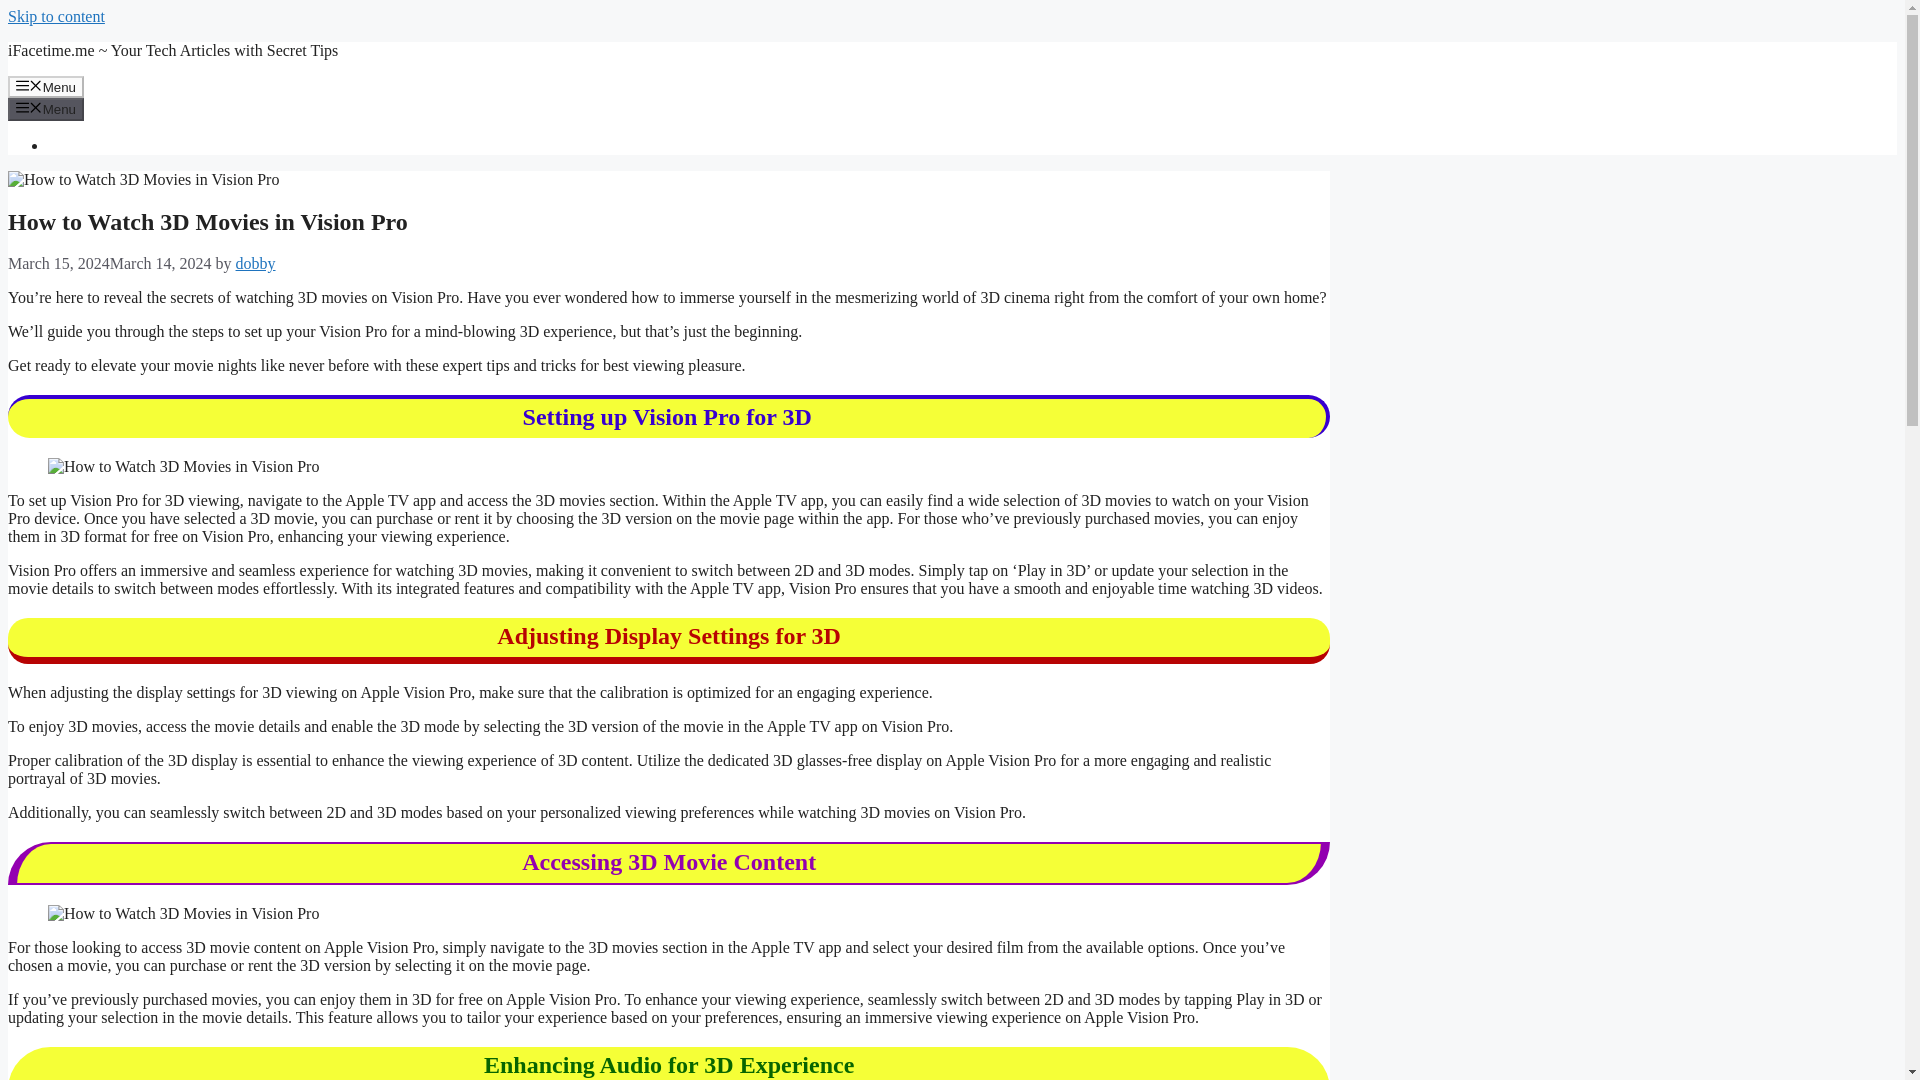  What do you see at coordinates (256, 263) in the screenshot?
I see `dobby` at bounding box center [256, 263].